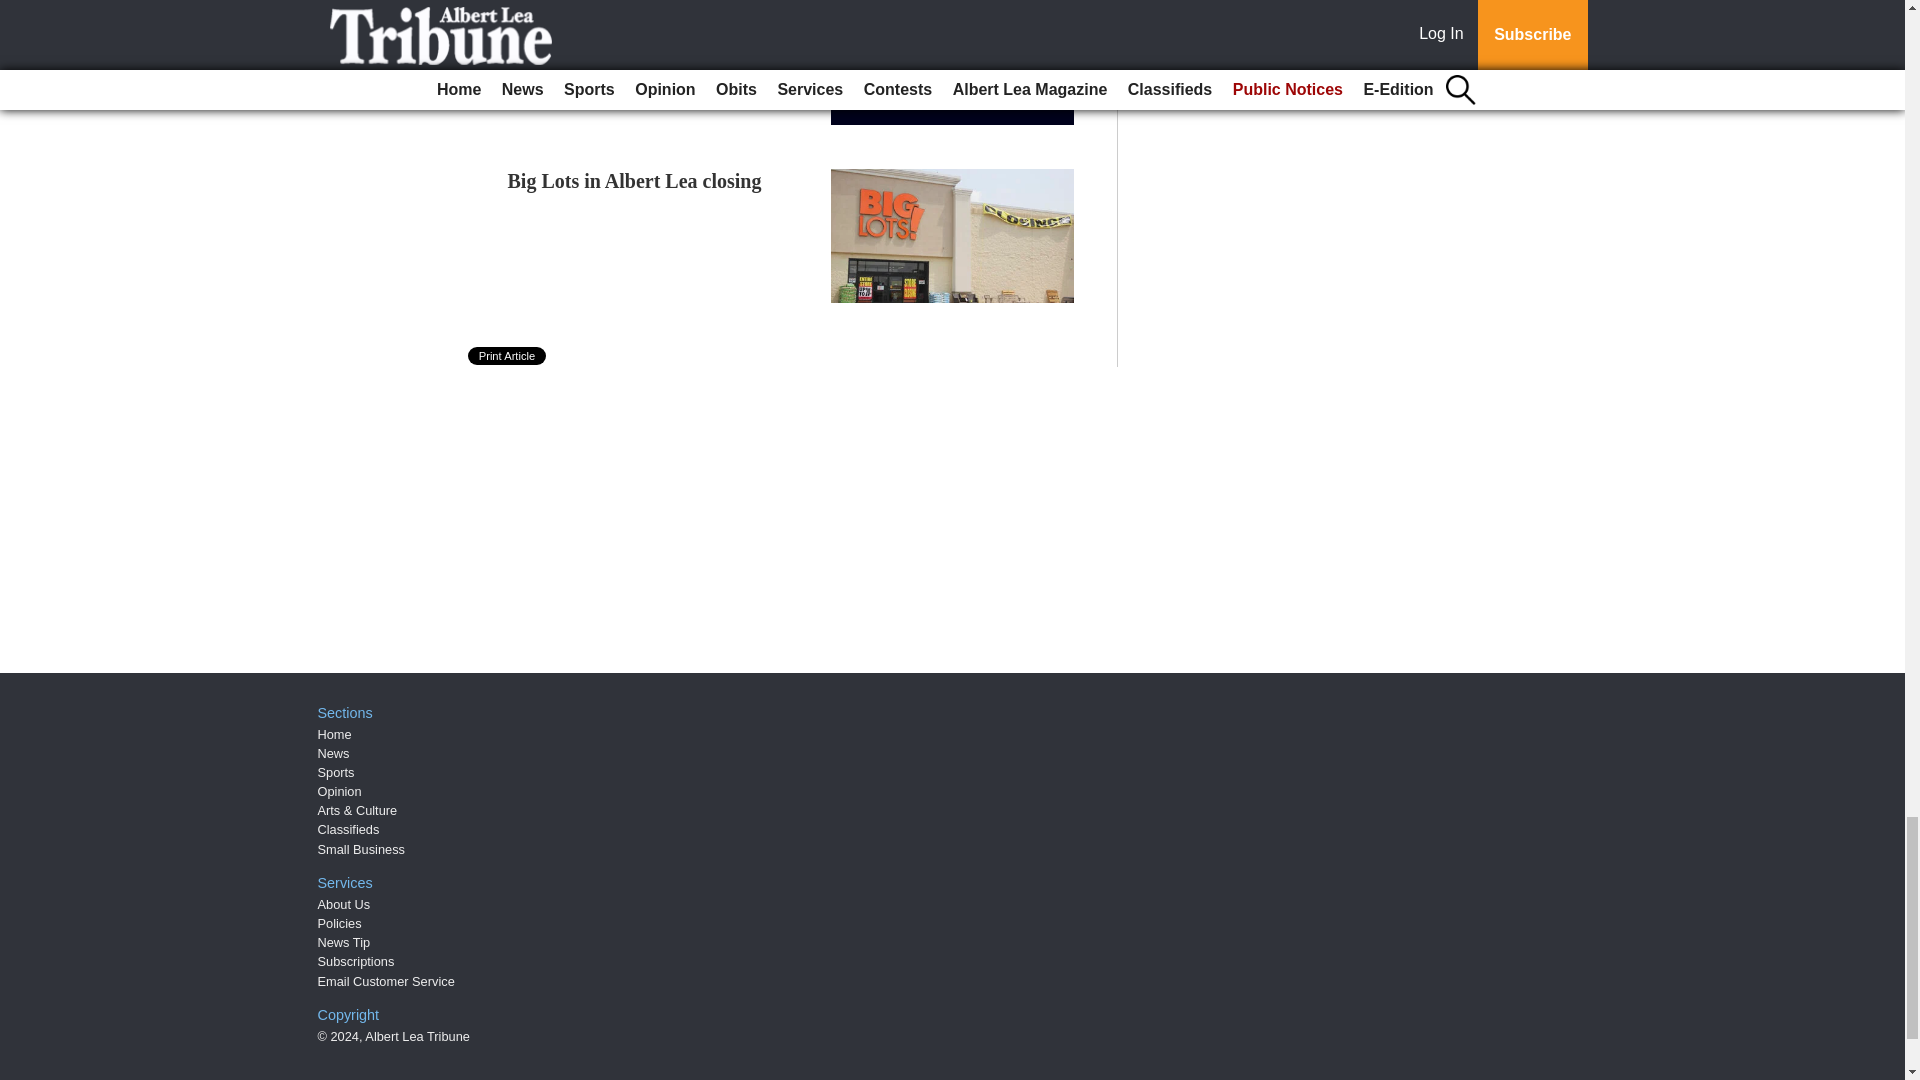 This screenshot has height=1080, width=1920. Describe the element at coordinates (635, 180) in the screenshot. I see `Big Lots in Albert Lea closing` at that location.